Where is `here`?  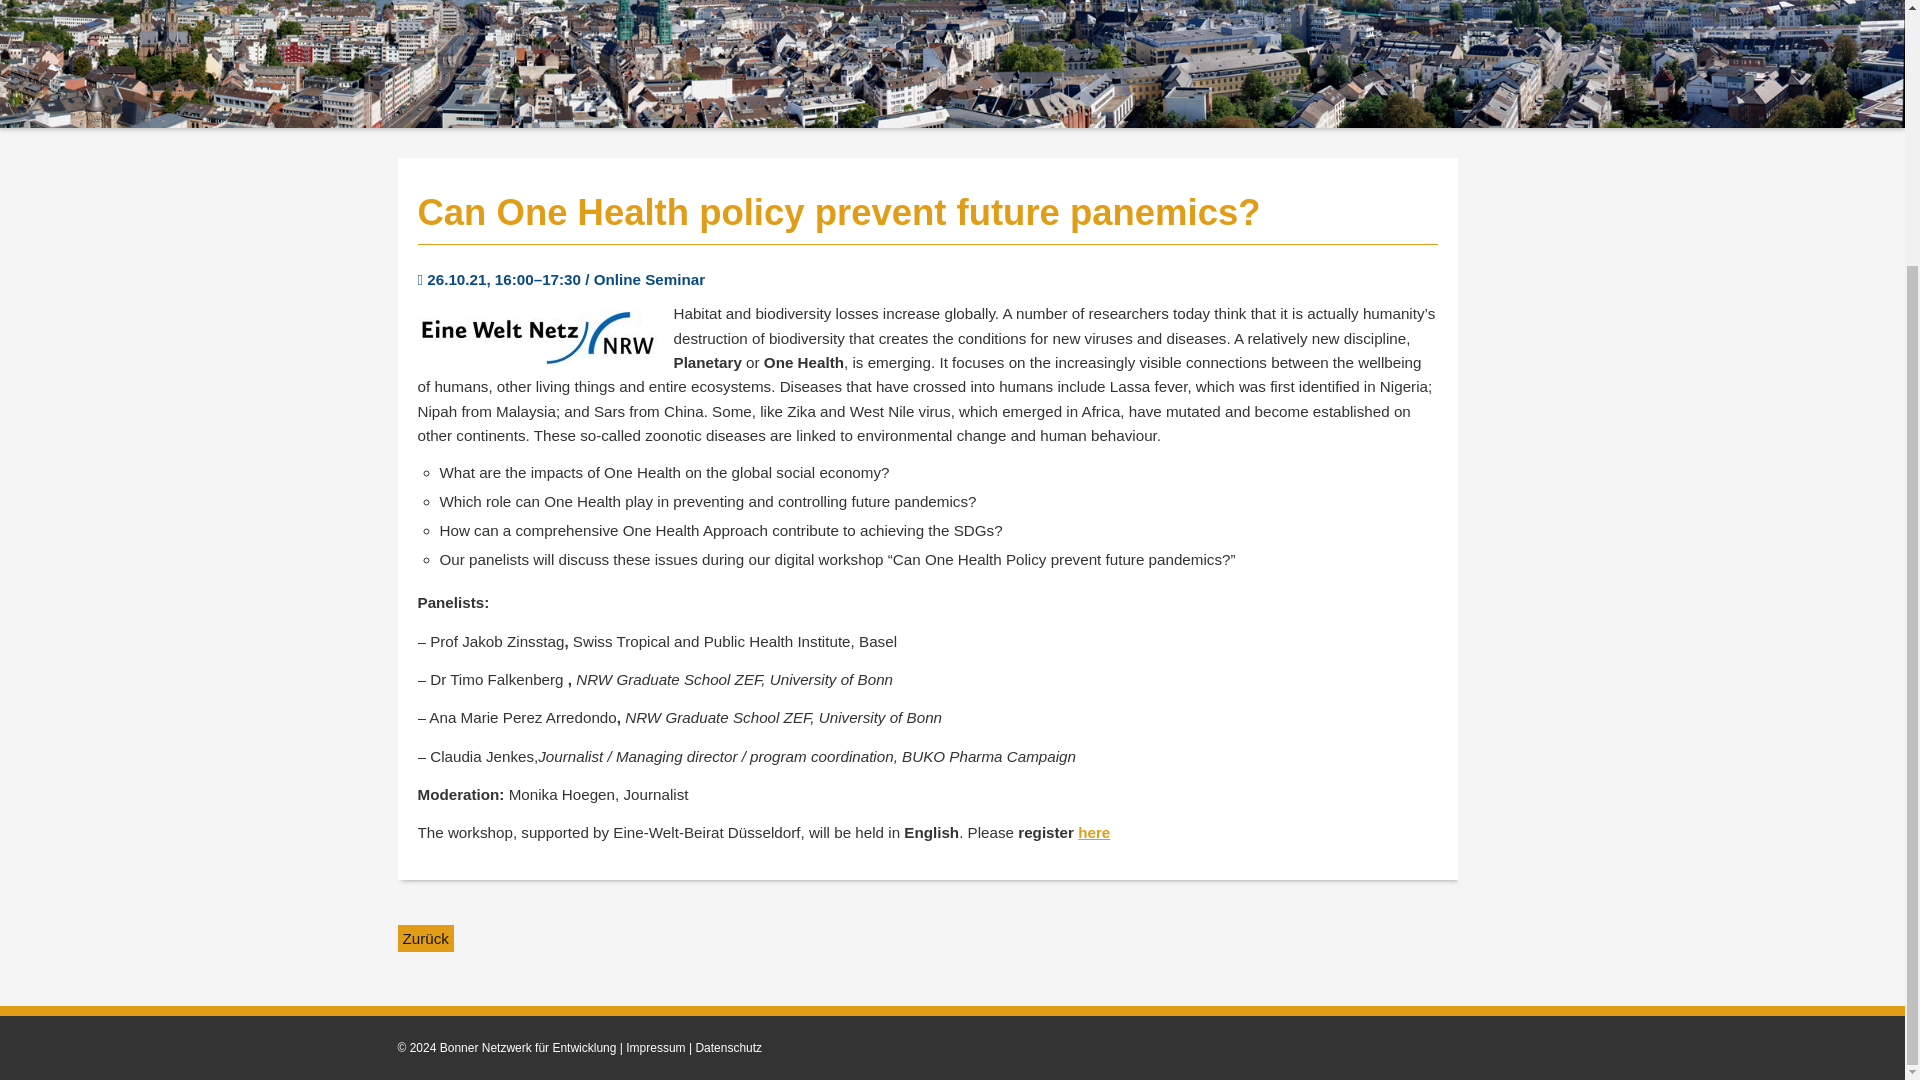 here is located at coordinates (1093, 832).